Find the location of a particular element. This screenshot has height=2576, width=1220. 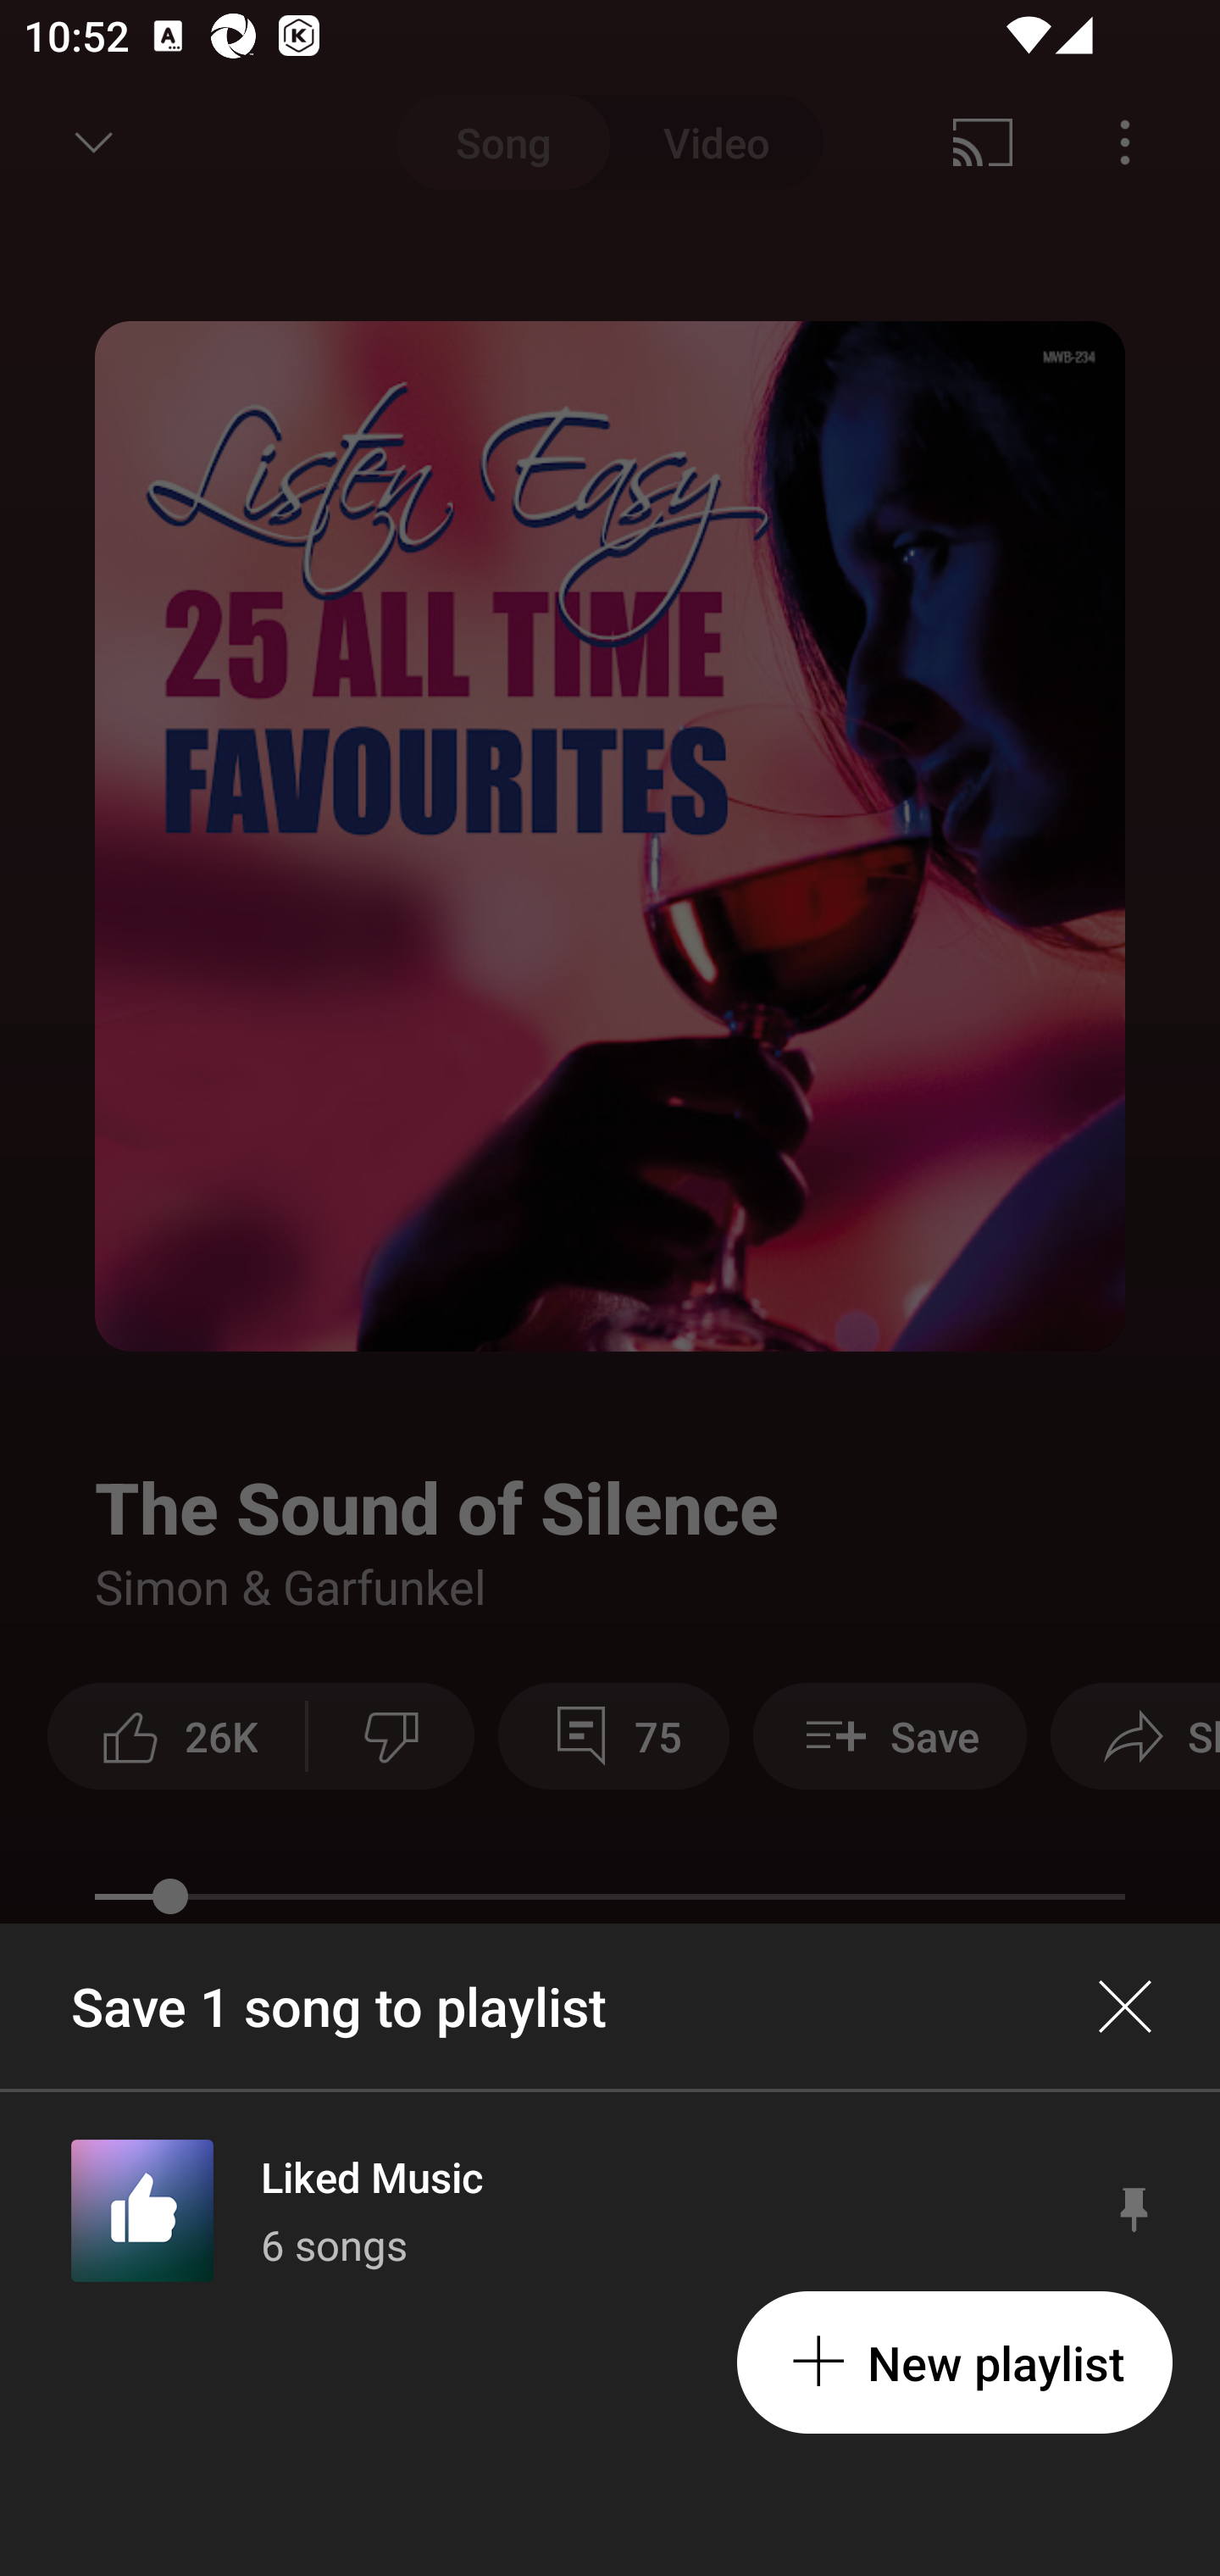

Close is located at coordinates (1125, 2007).